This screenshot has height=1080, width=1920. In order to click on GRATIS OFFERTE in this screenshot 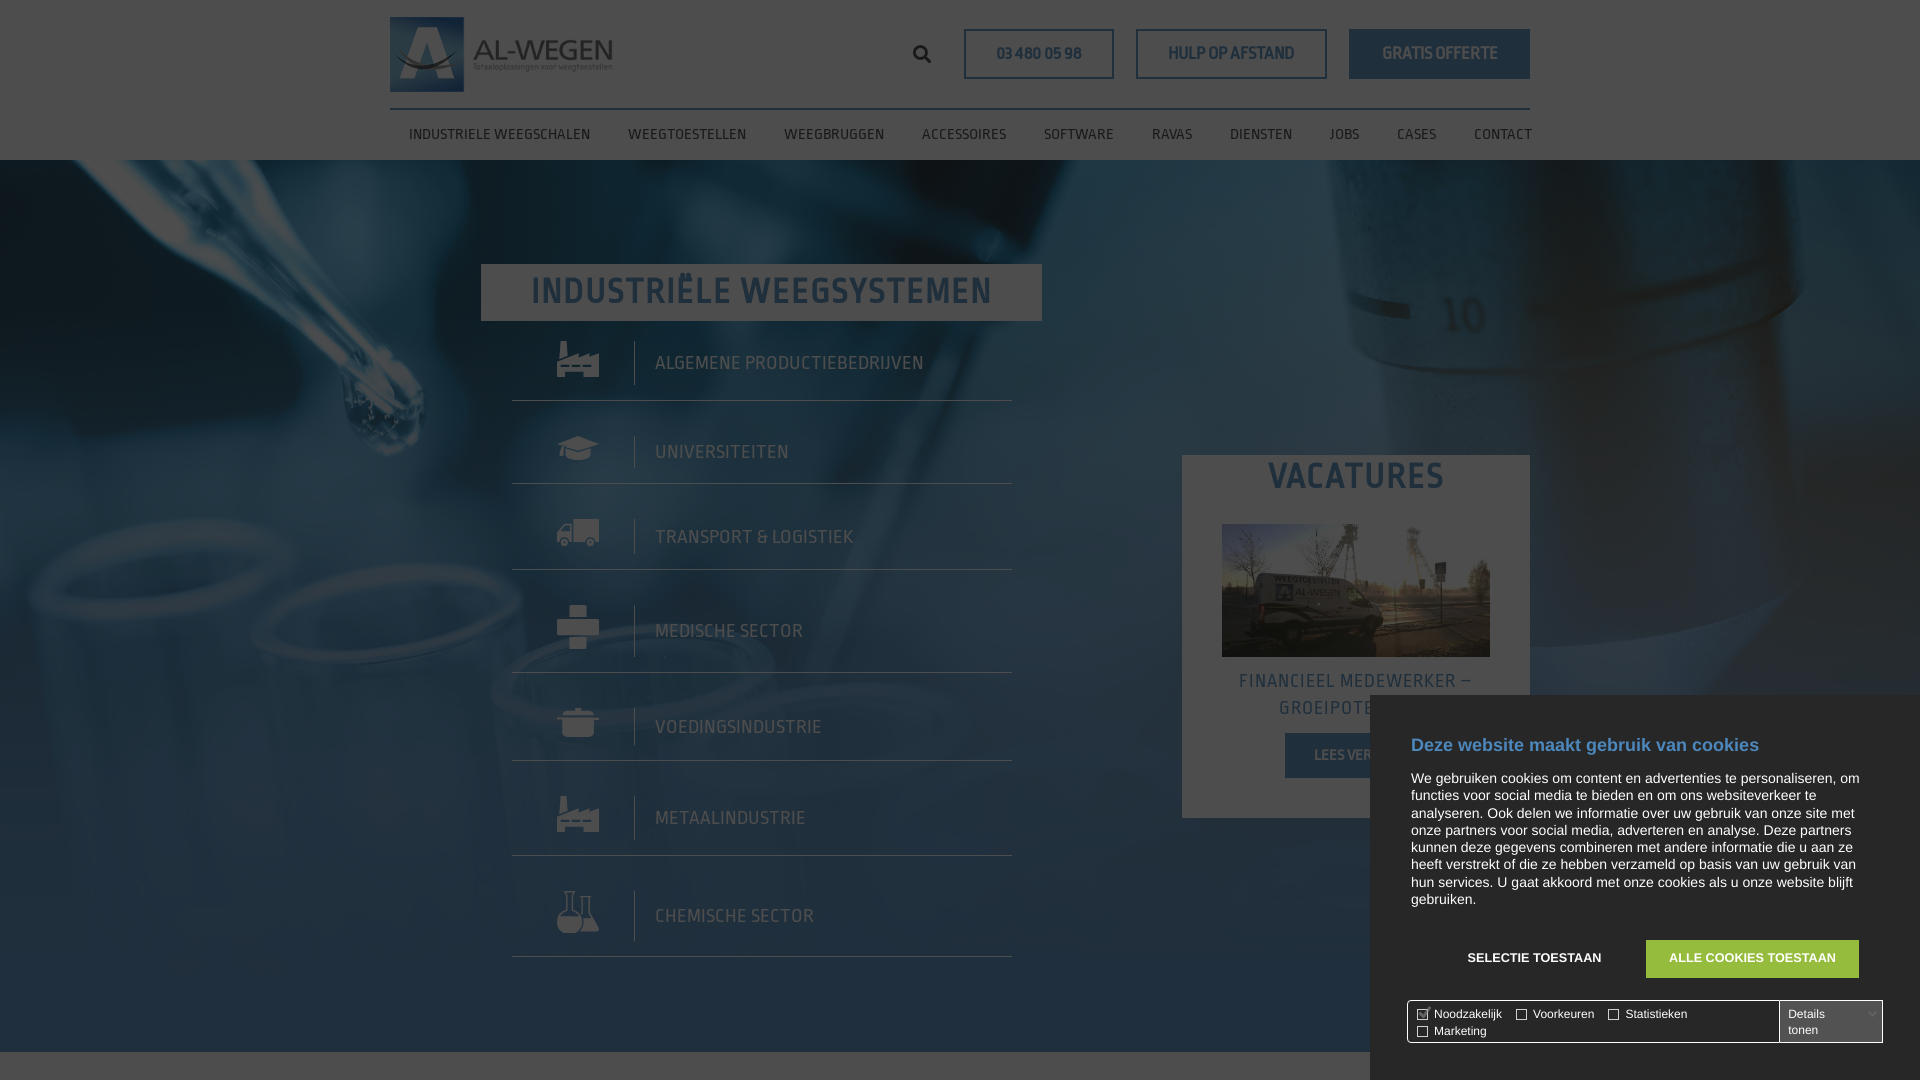, I will do `click(1440, 54)`.